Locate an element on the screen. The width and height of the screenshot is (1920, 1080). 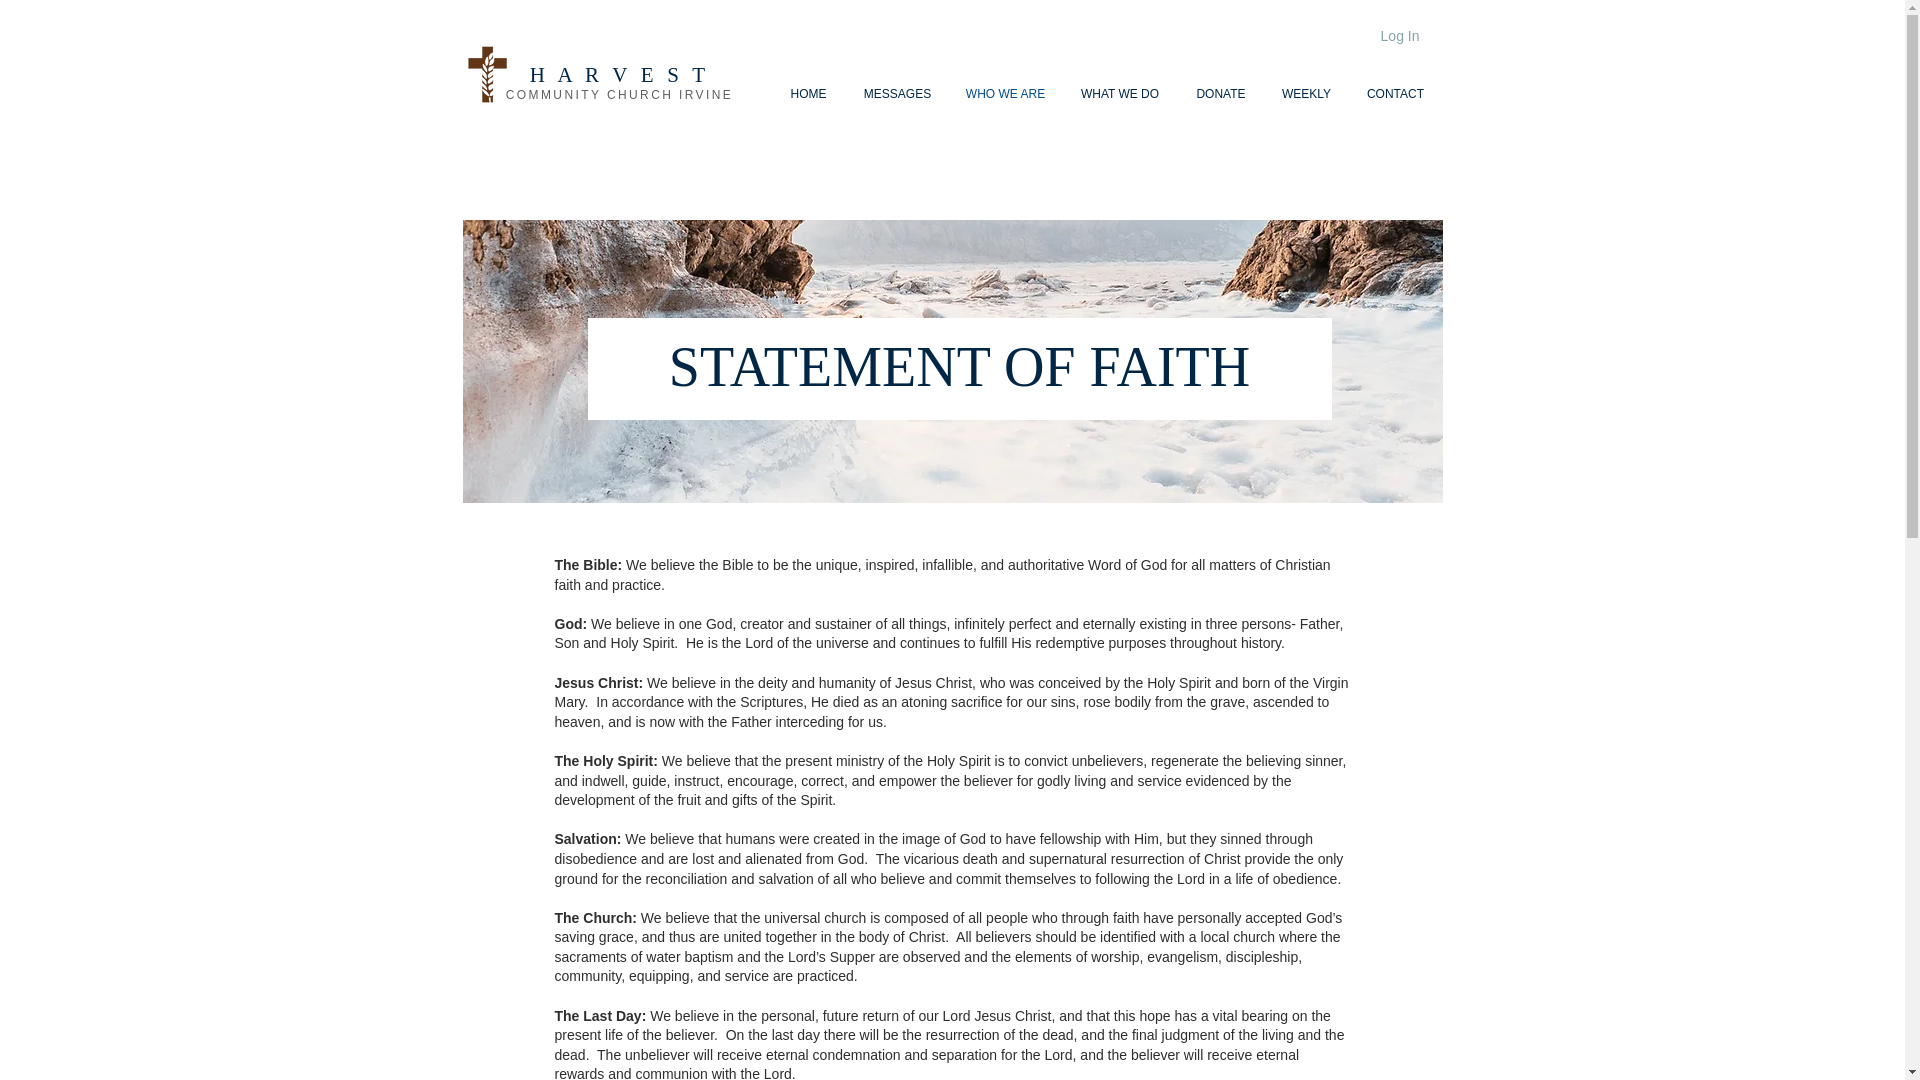
WEEKLY is located at coordinates (1305, 94).